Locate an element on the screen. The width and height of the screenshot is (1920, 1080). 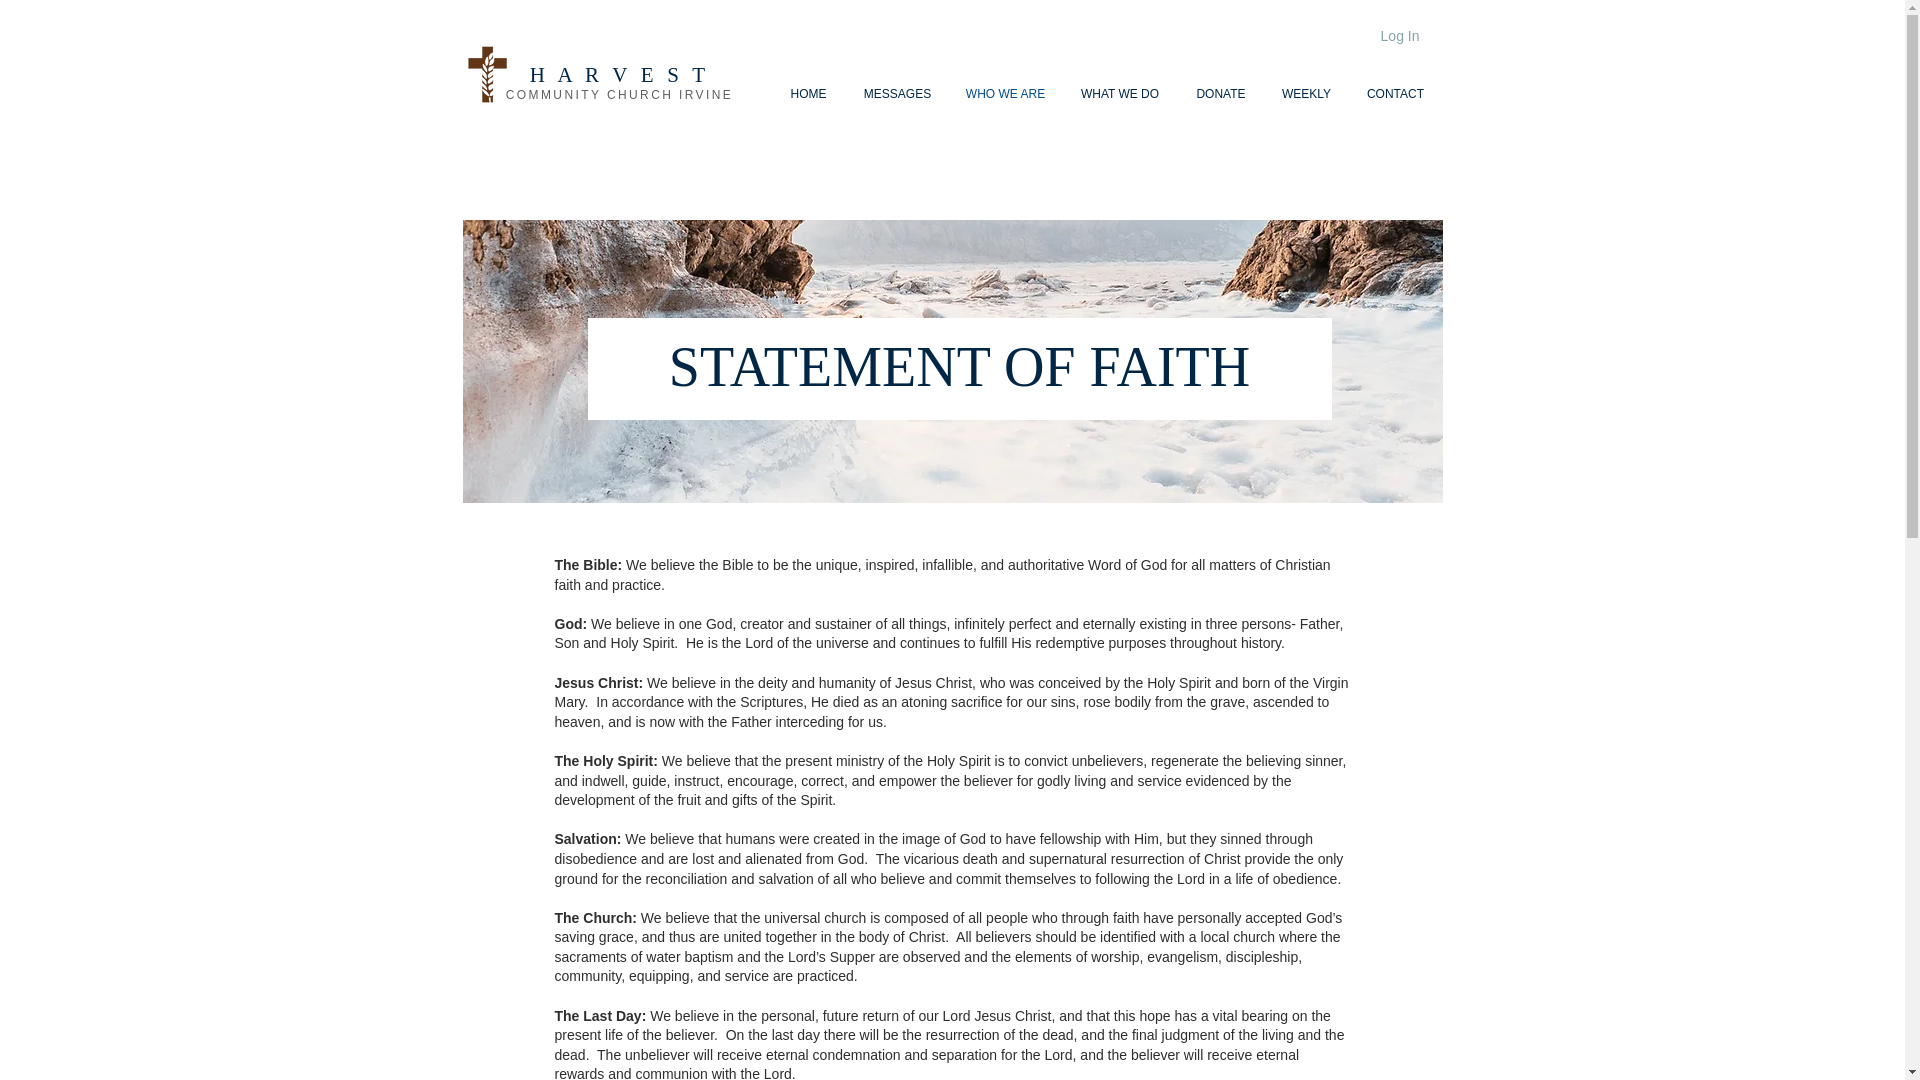
WEEKLY is located at coordinates (1305, 94).